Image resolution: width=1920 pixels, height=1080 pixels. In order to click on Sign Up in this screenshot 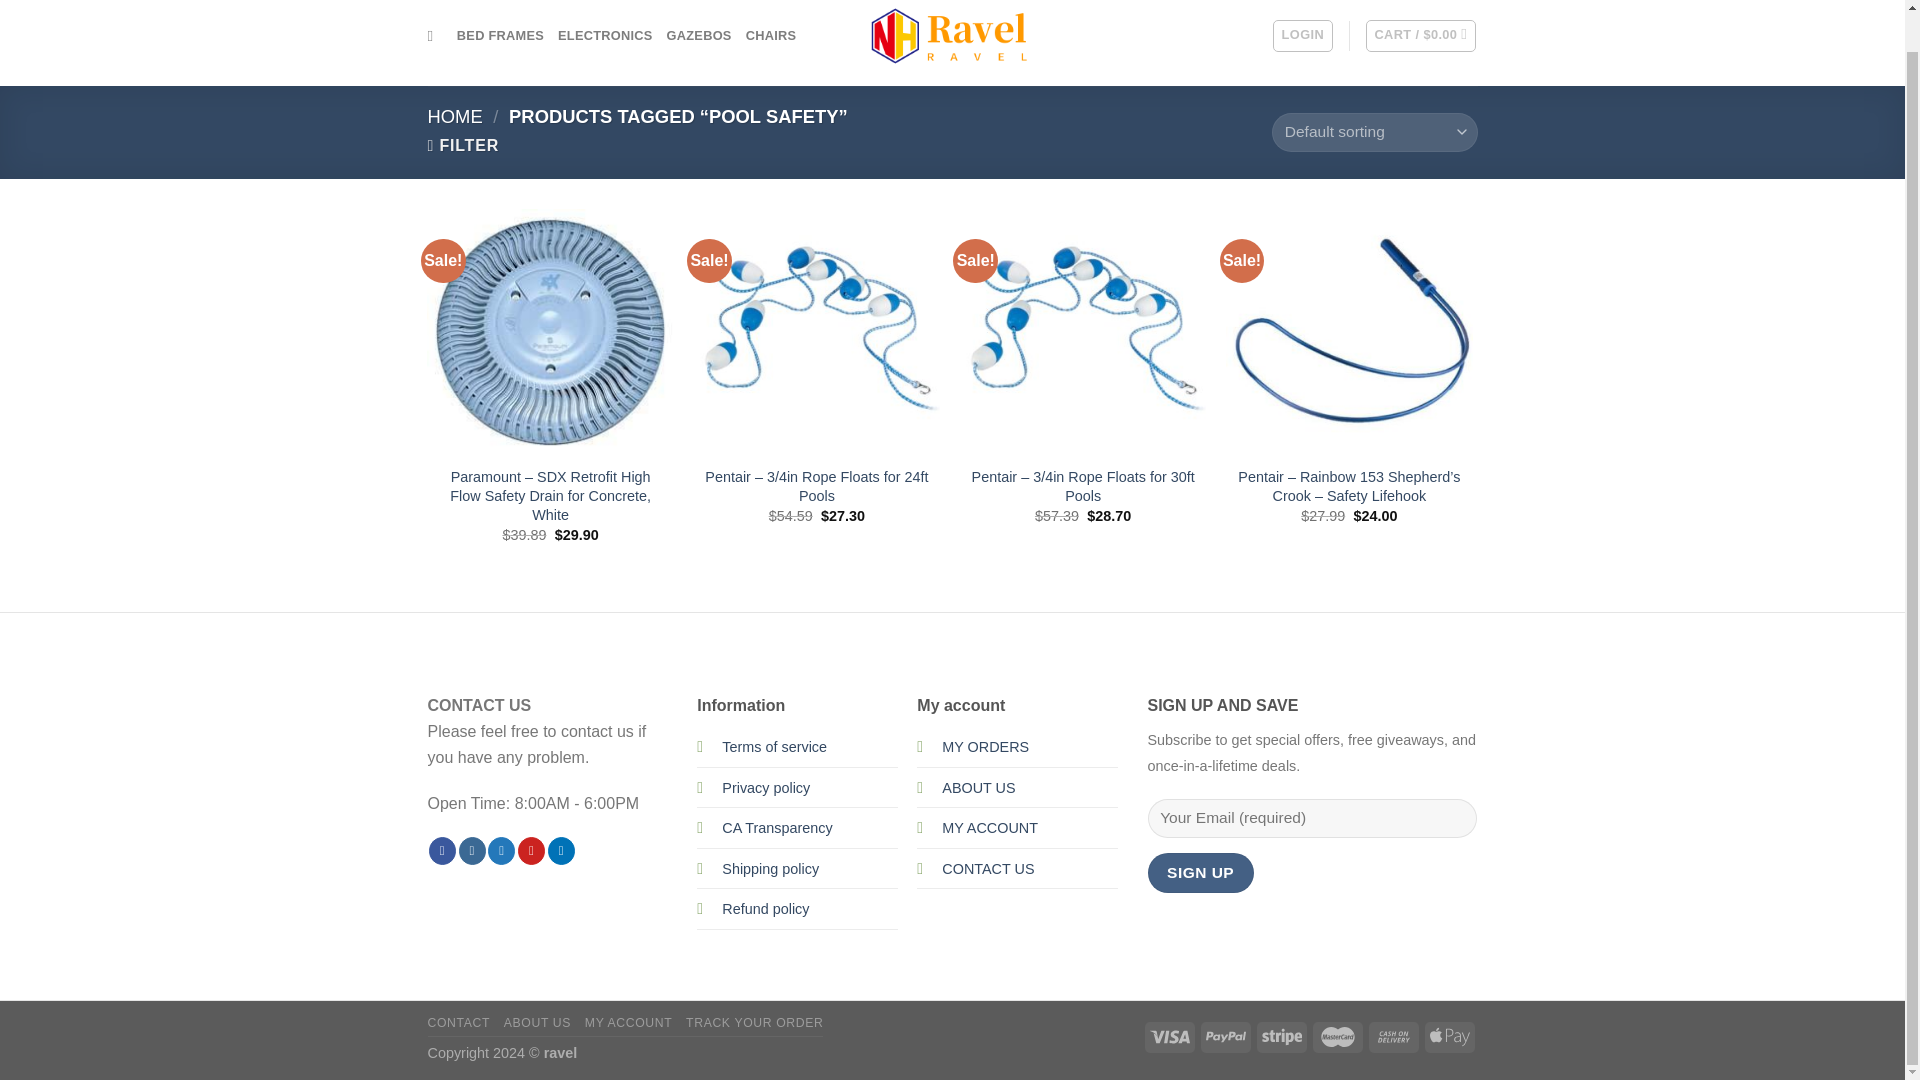, I will do `click(1200, 872)`.